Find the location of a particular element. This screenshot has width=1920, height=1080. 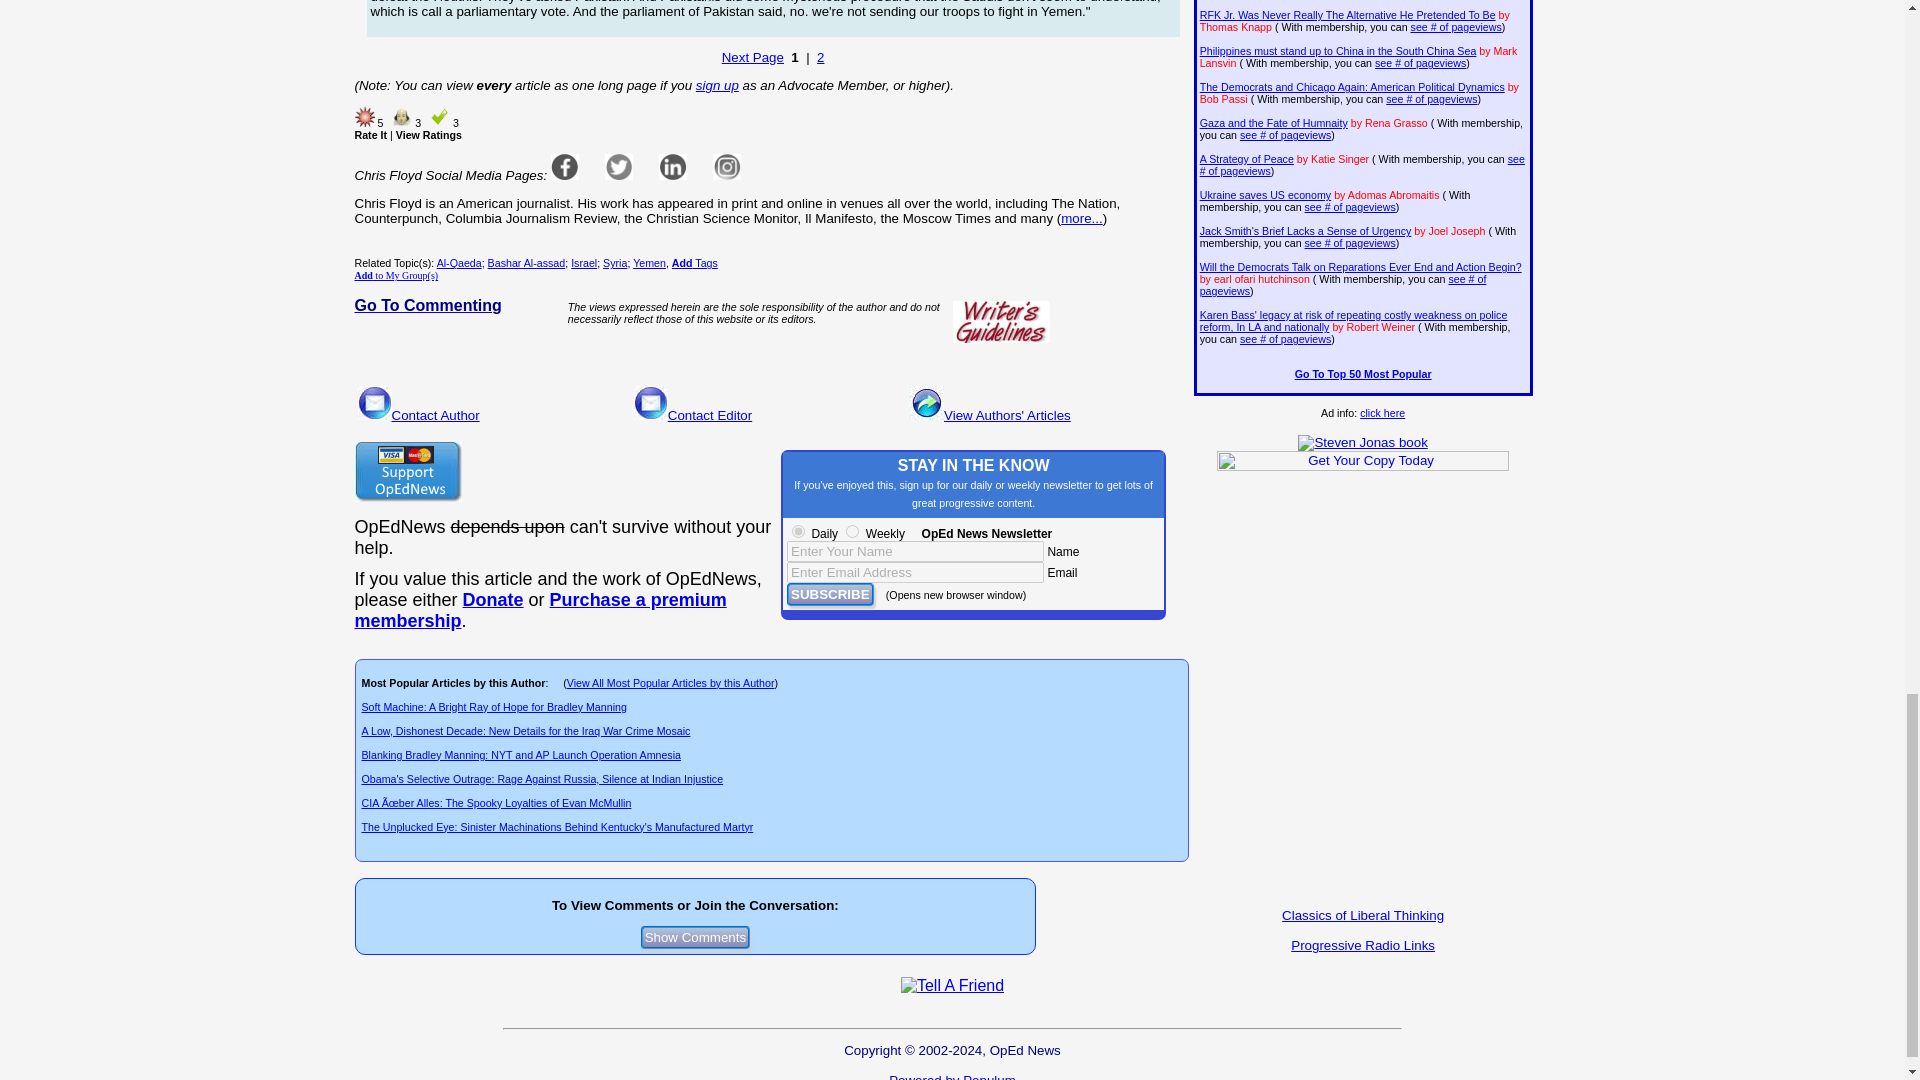

Support OpEdNews is located at coordinates (406, 472).